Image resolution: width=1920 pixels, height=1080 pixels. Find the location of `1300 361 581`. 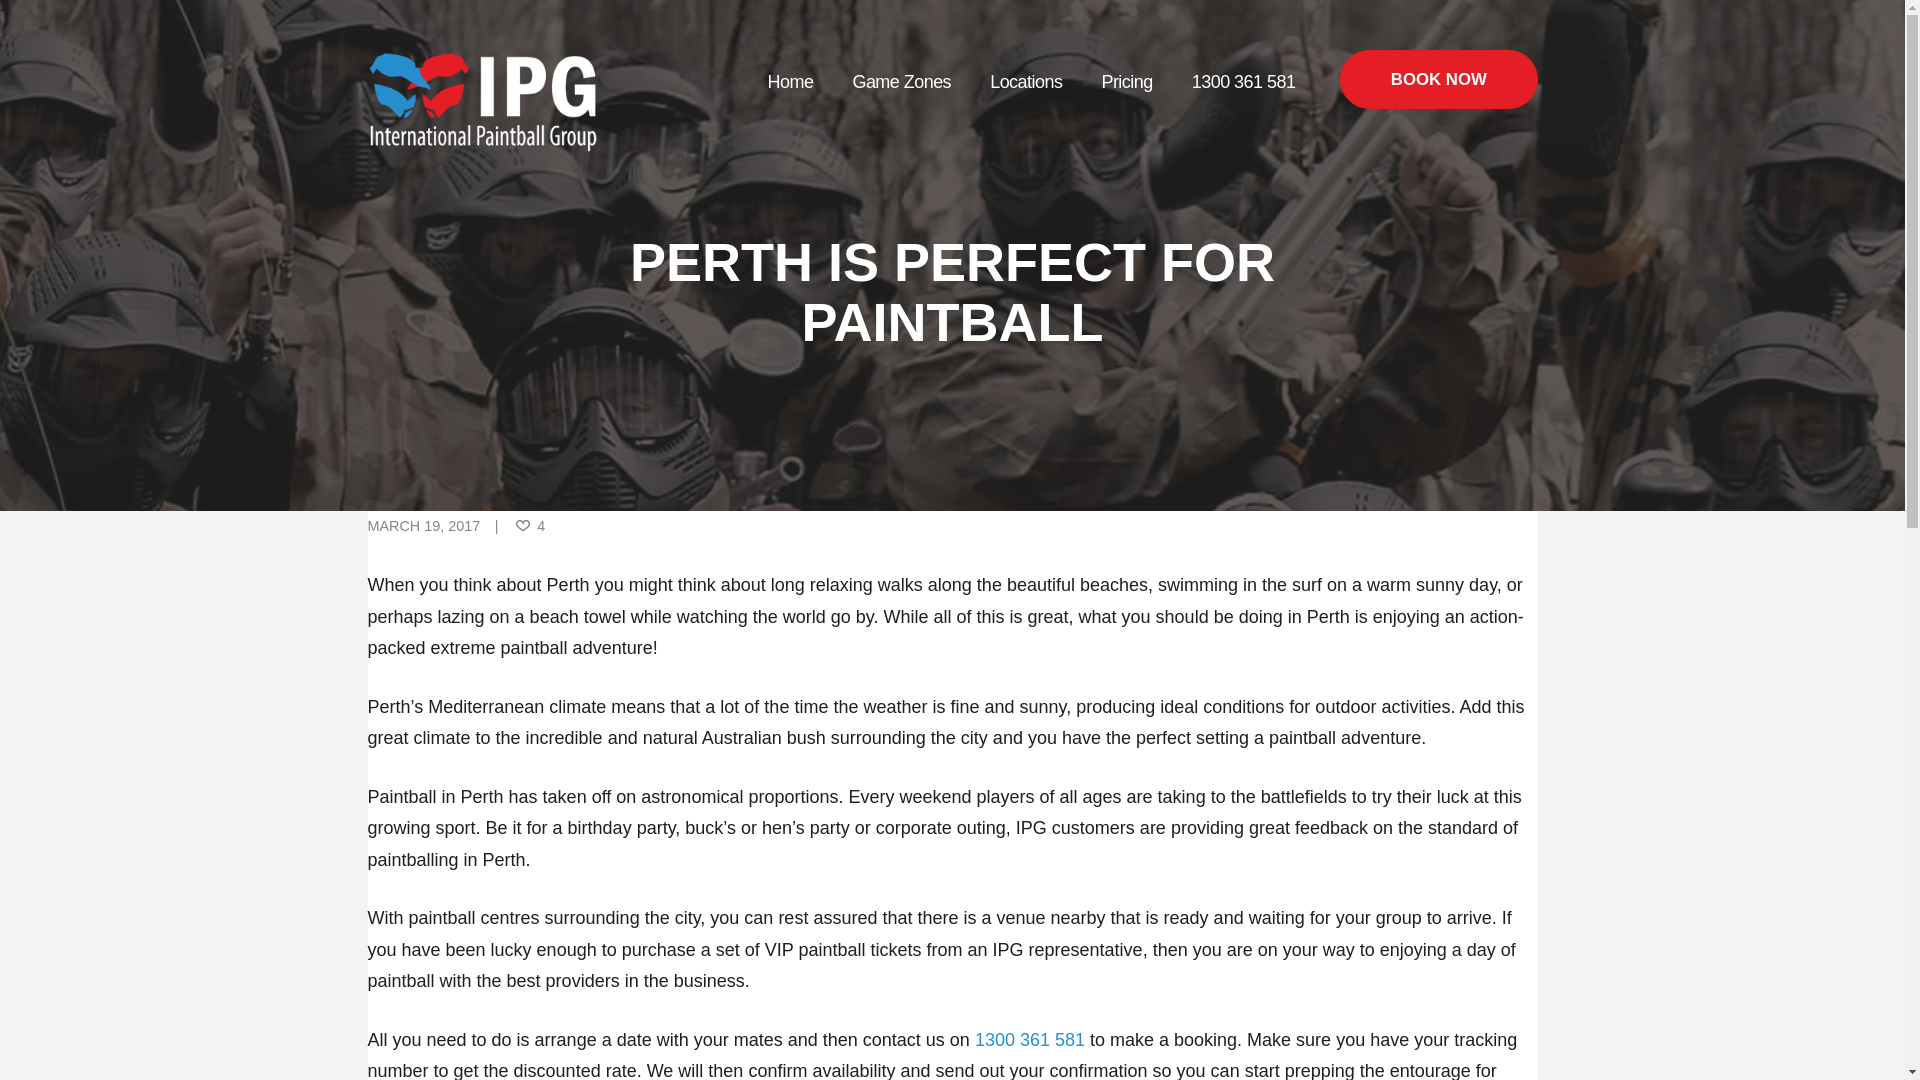

1300 361 581 is located at coordinates (1244, 82).